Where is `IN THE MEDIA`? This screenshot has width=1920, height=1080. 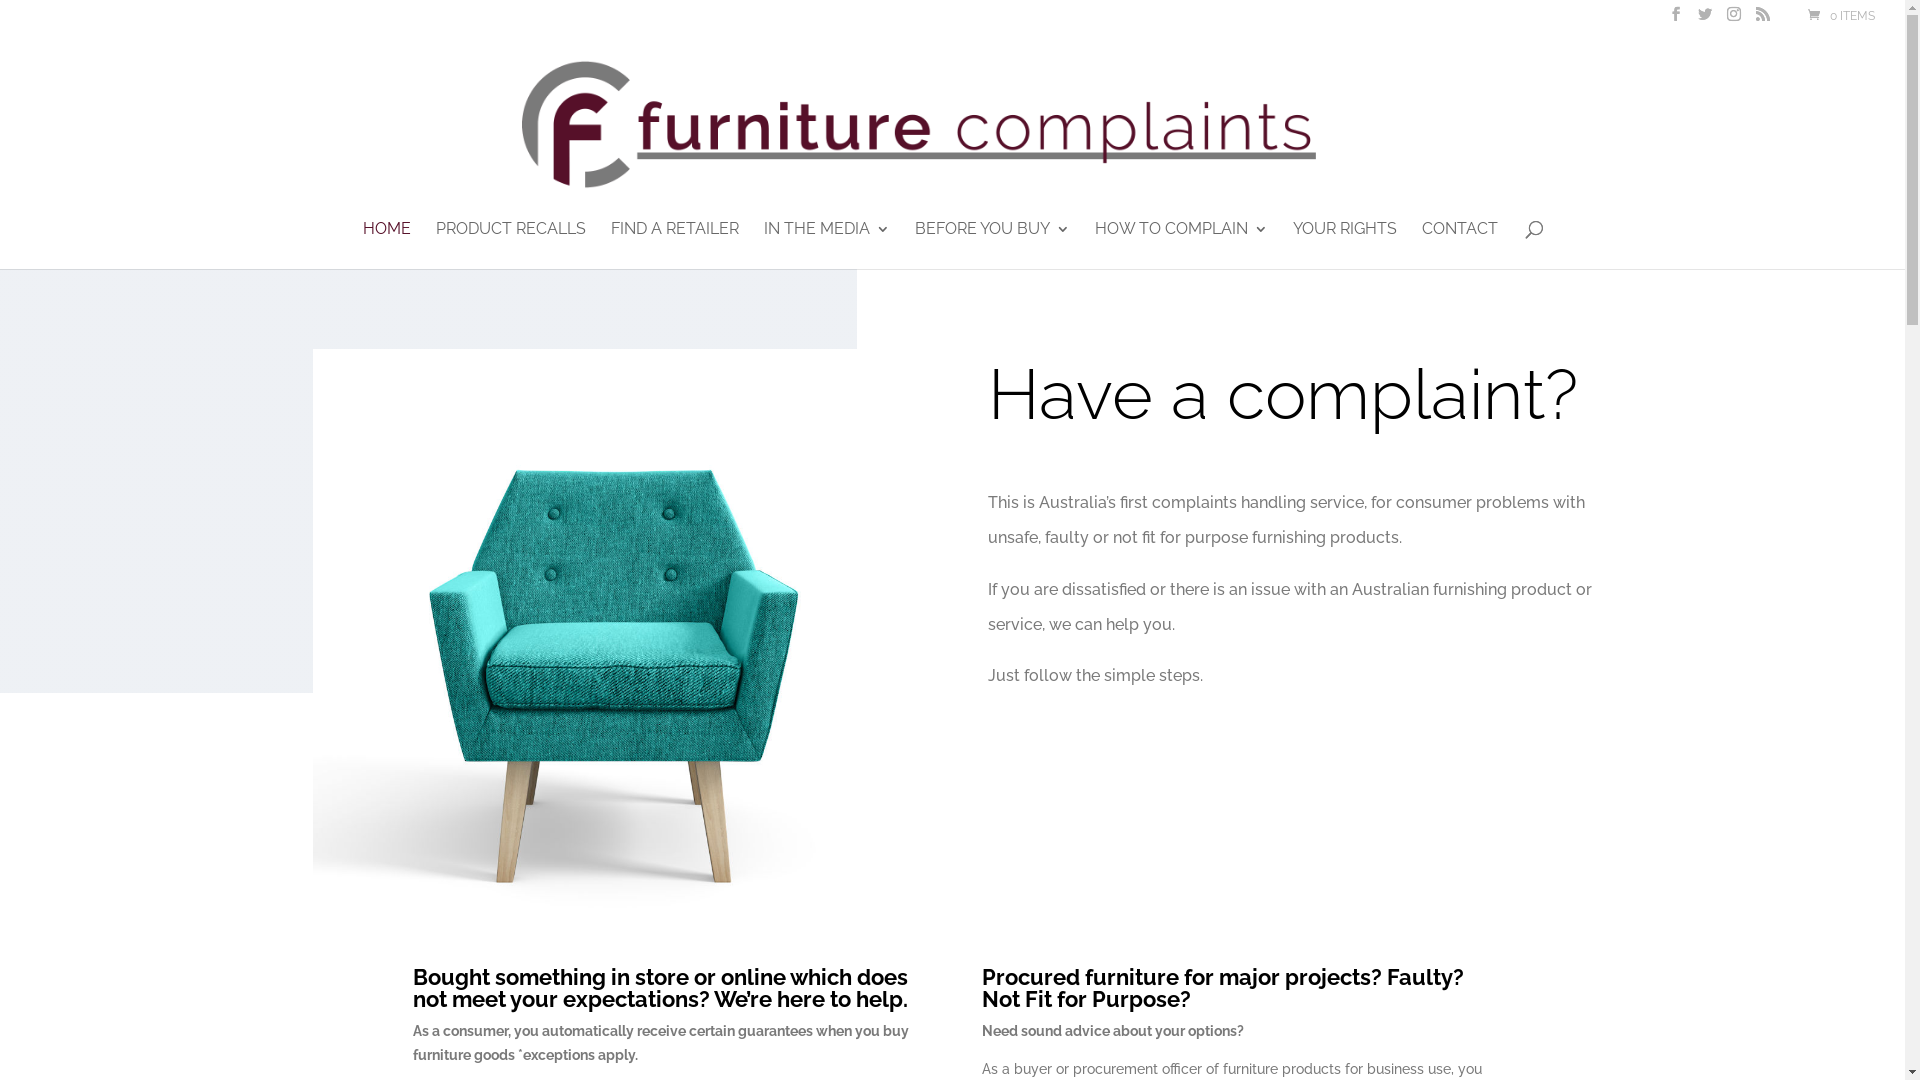 IN THE MEDIA is located at coordinates (827, 246).